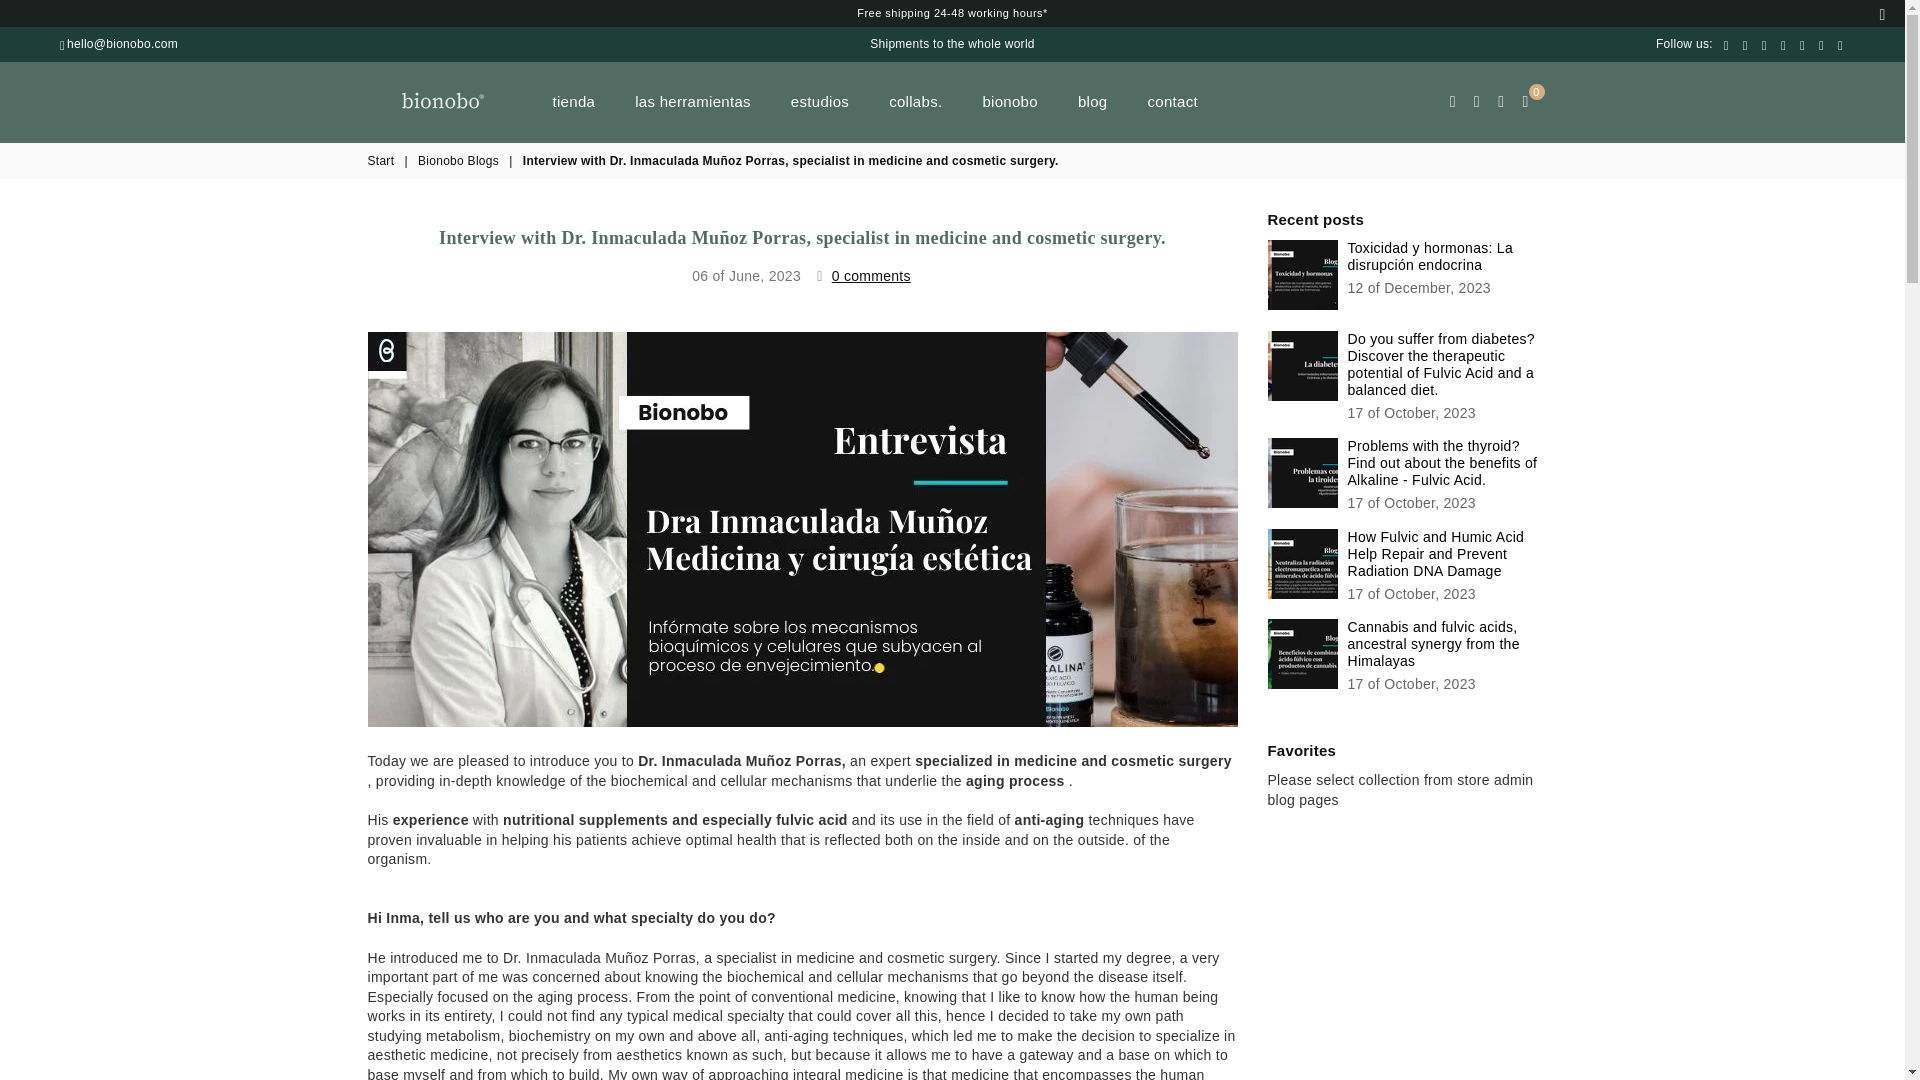  Describe the element at coordinates (382, 161) in the screenshot. I see `Go back to start` at that location.